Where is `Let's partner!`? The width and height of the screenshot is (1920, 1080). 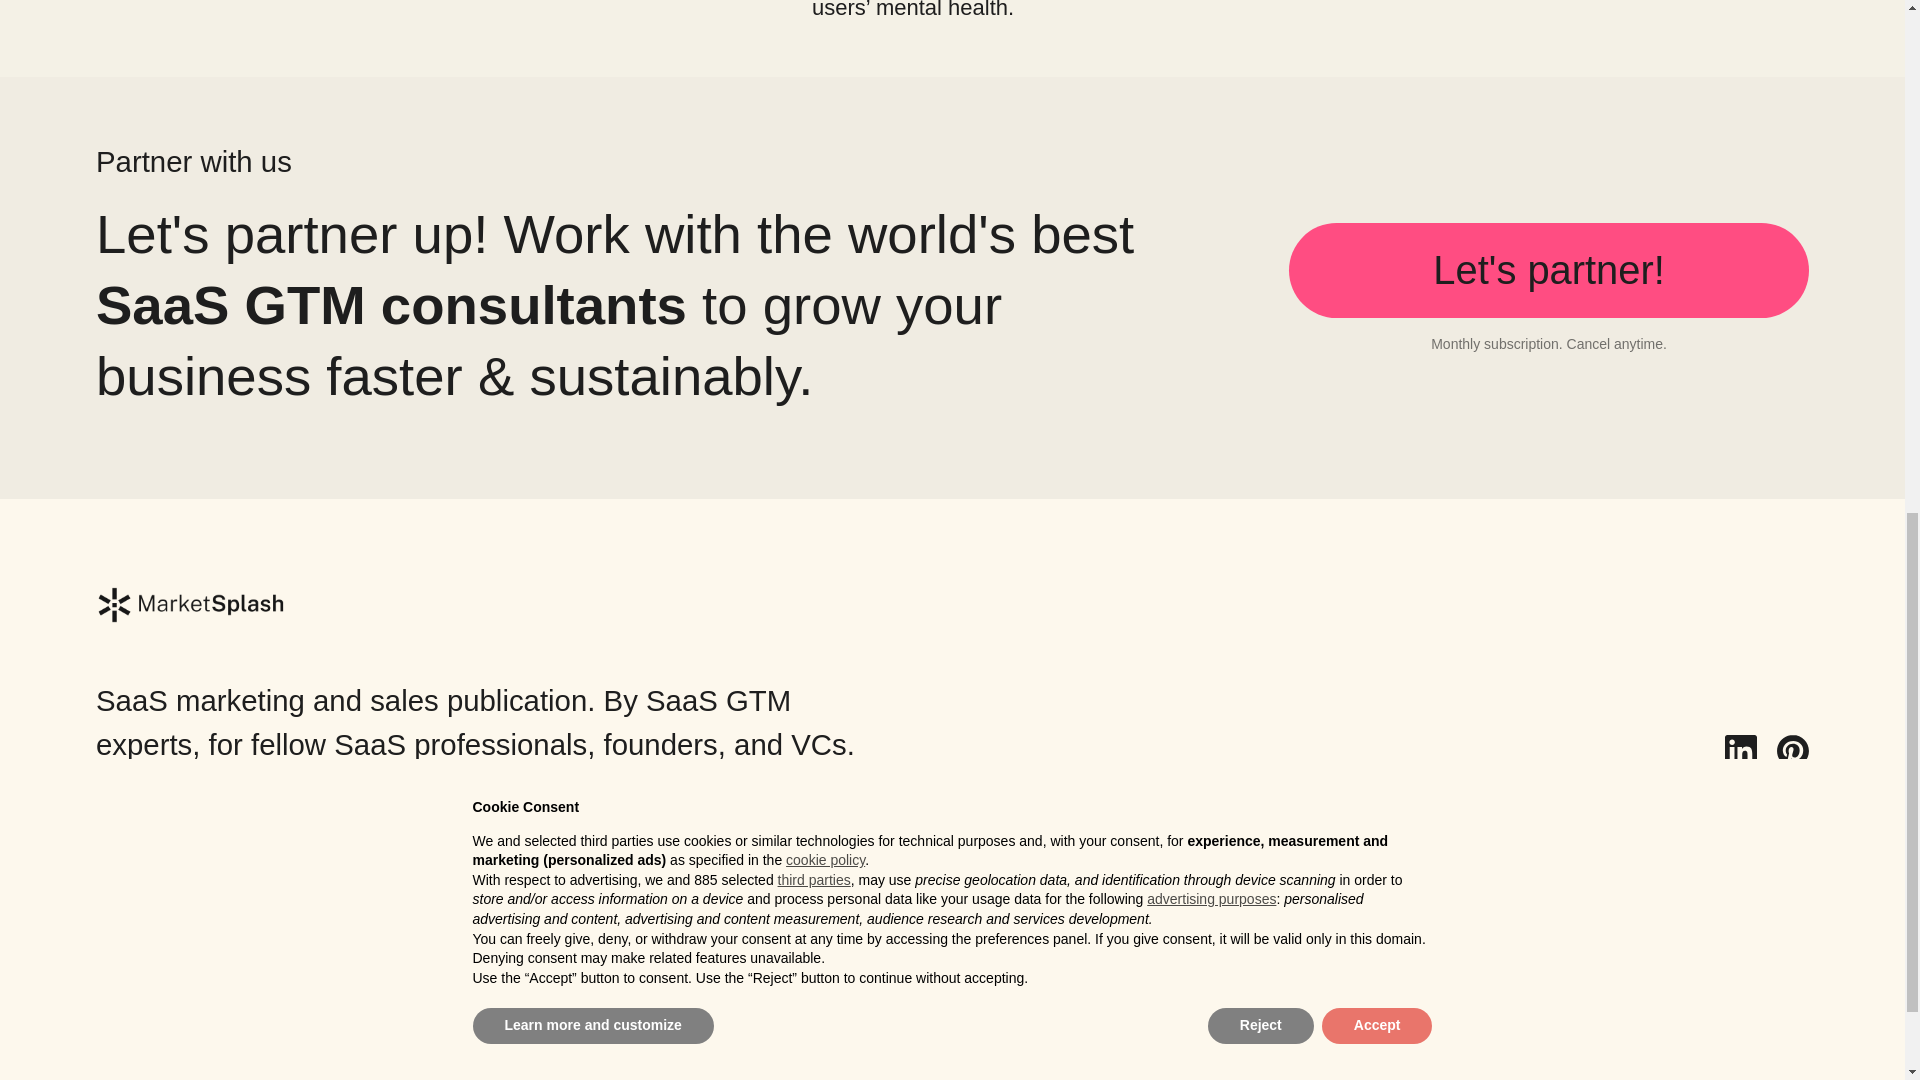
Let's partner! is located at coordinates (1548, 270).